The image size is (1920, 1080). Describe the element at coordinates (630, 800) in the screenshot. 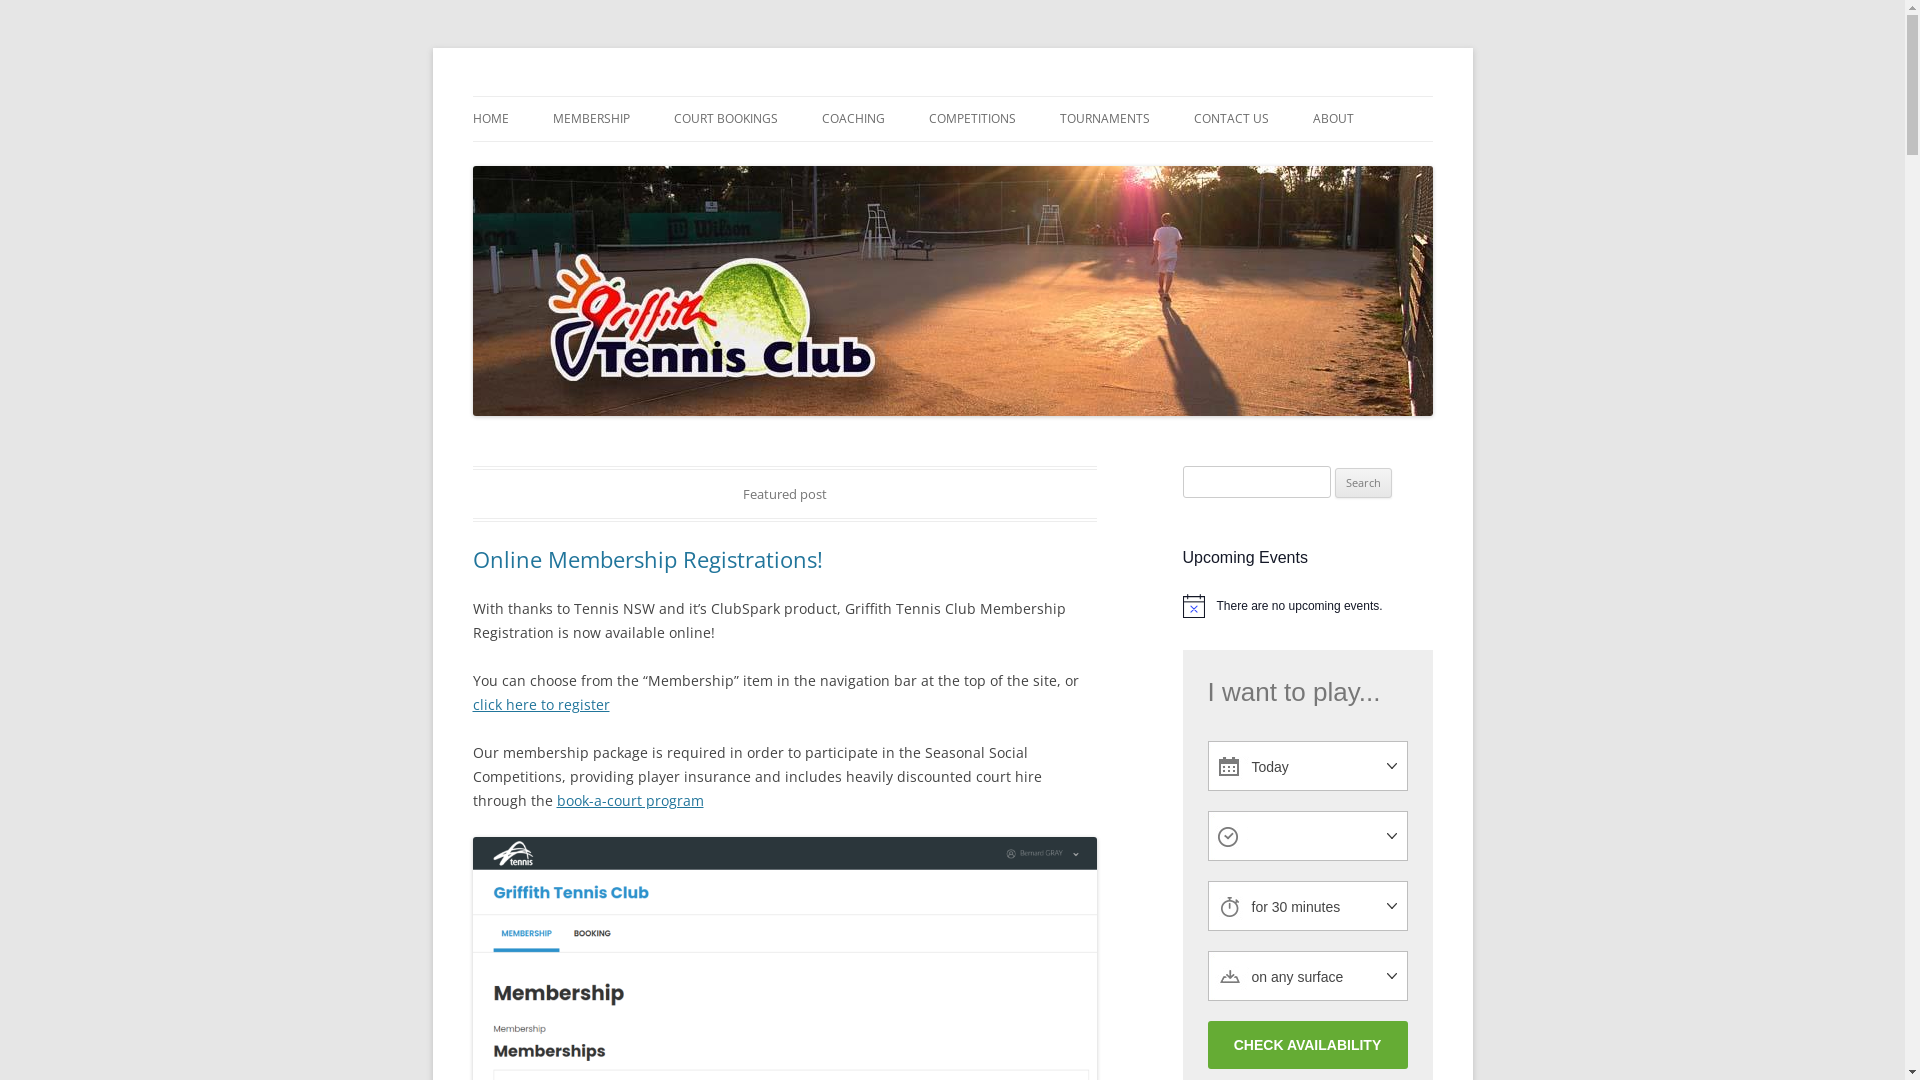

I see `book-a-court program` at that location.